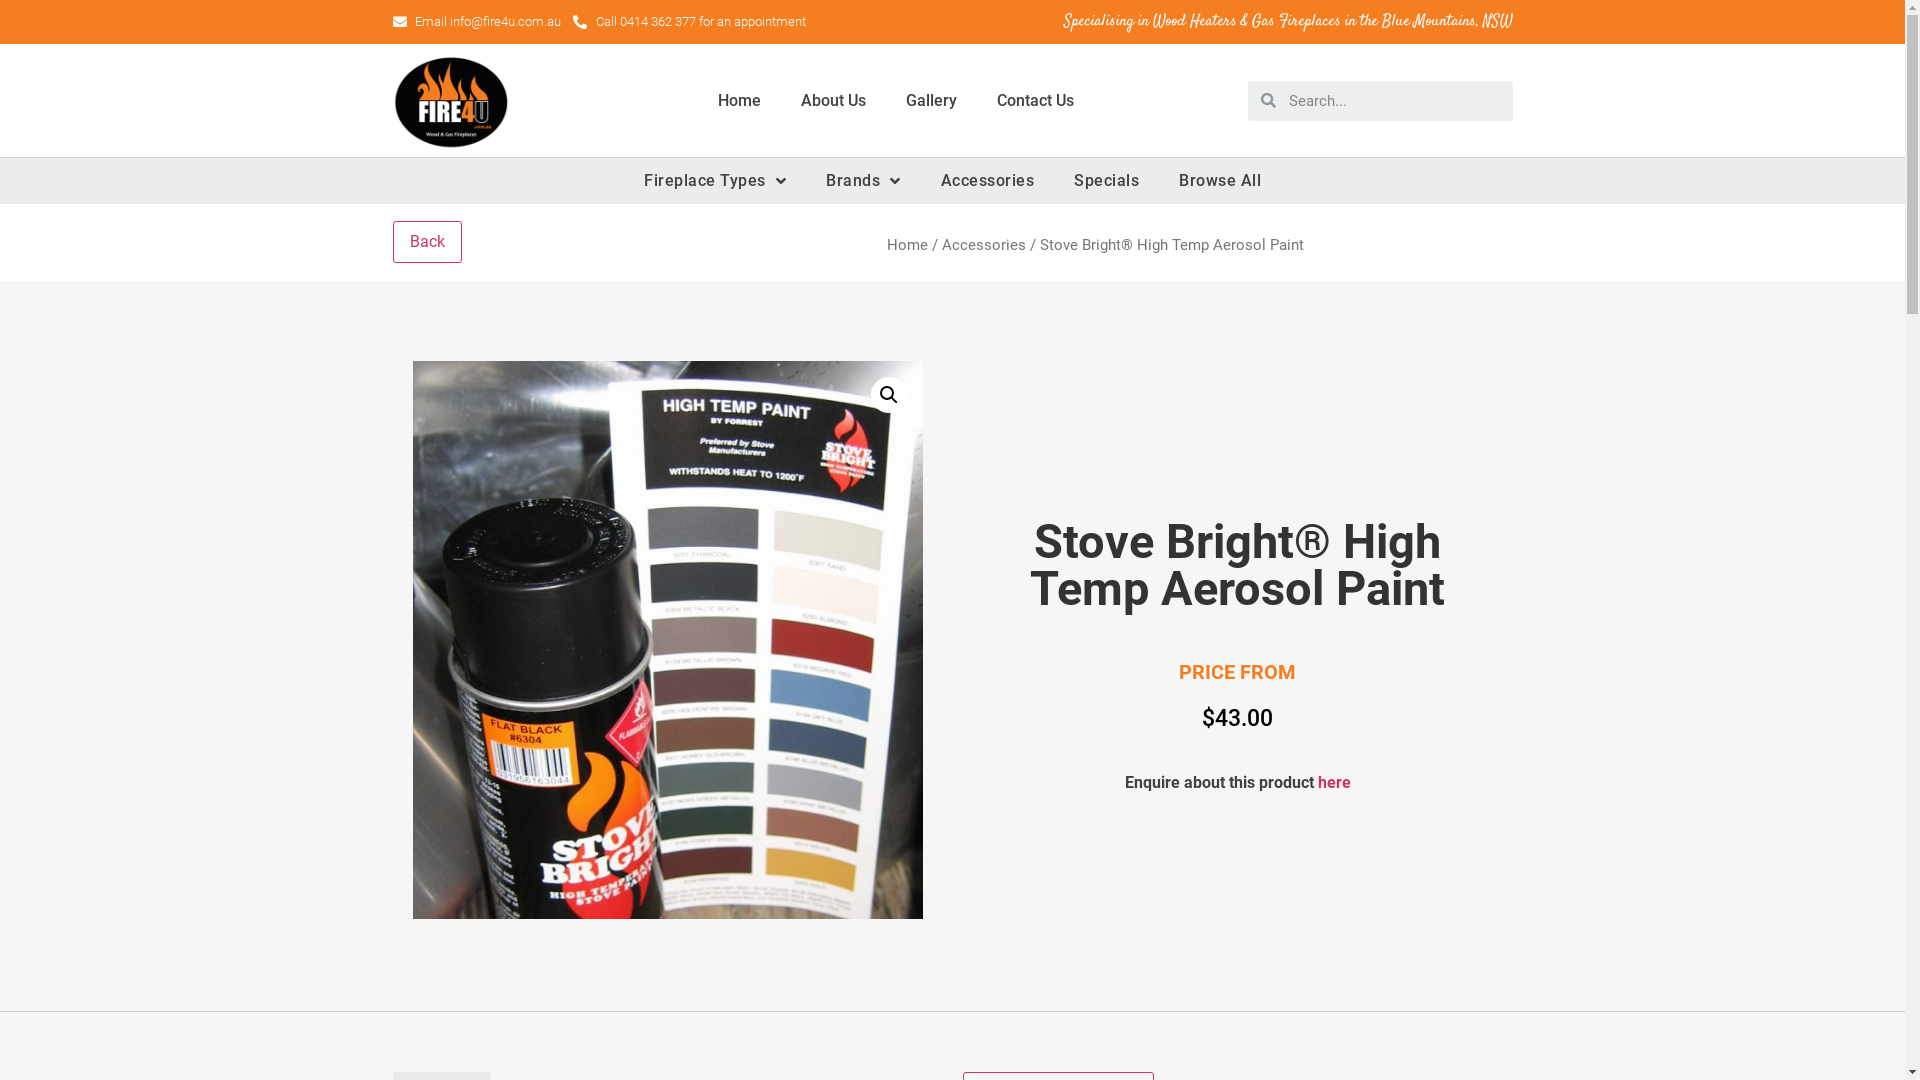 The height and width of the screenshot is (1080, 1920). What do you see at coordinates (832, 100) in the screenshot?
I see `About Us` at bounding box center [832, 100].